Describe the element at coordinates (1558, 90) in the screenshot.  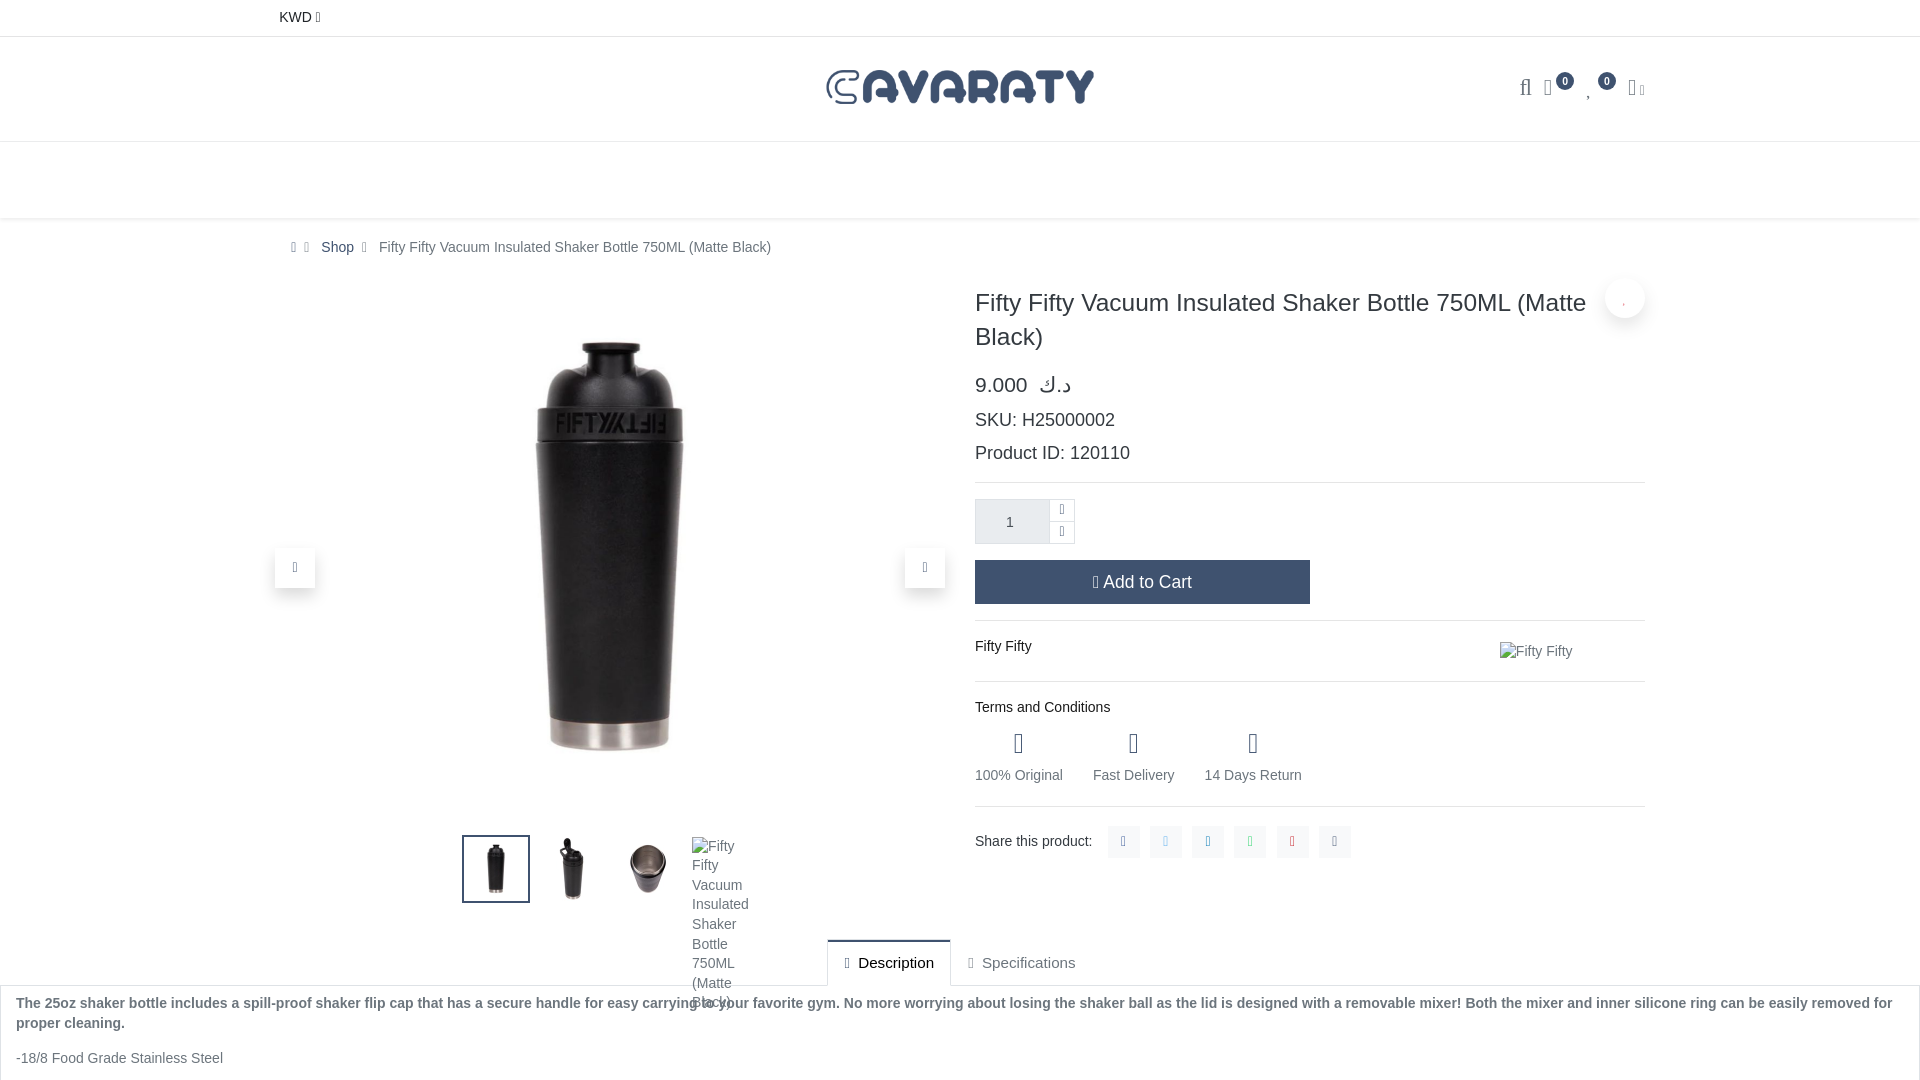
I see `0` at that location.